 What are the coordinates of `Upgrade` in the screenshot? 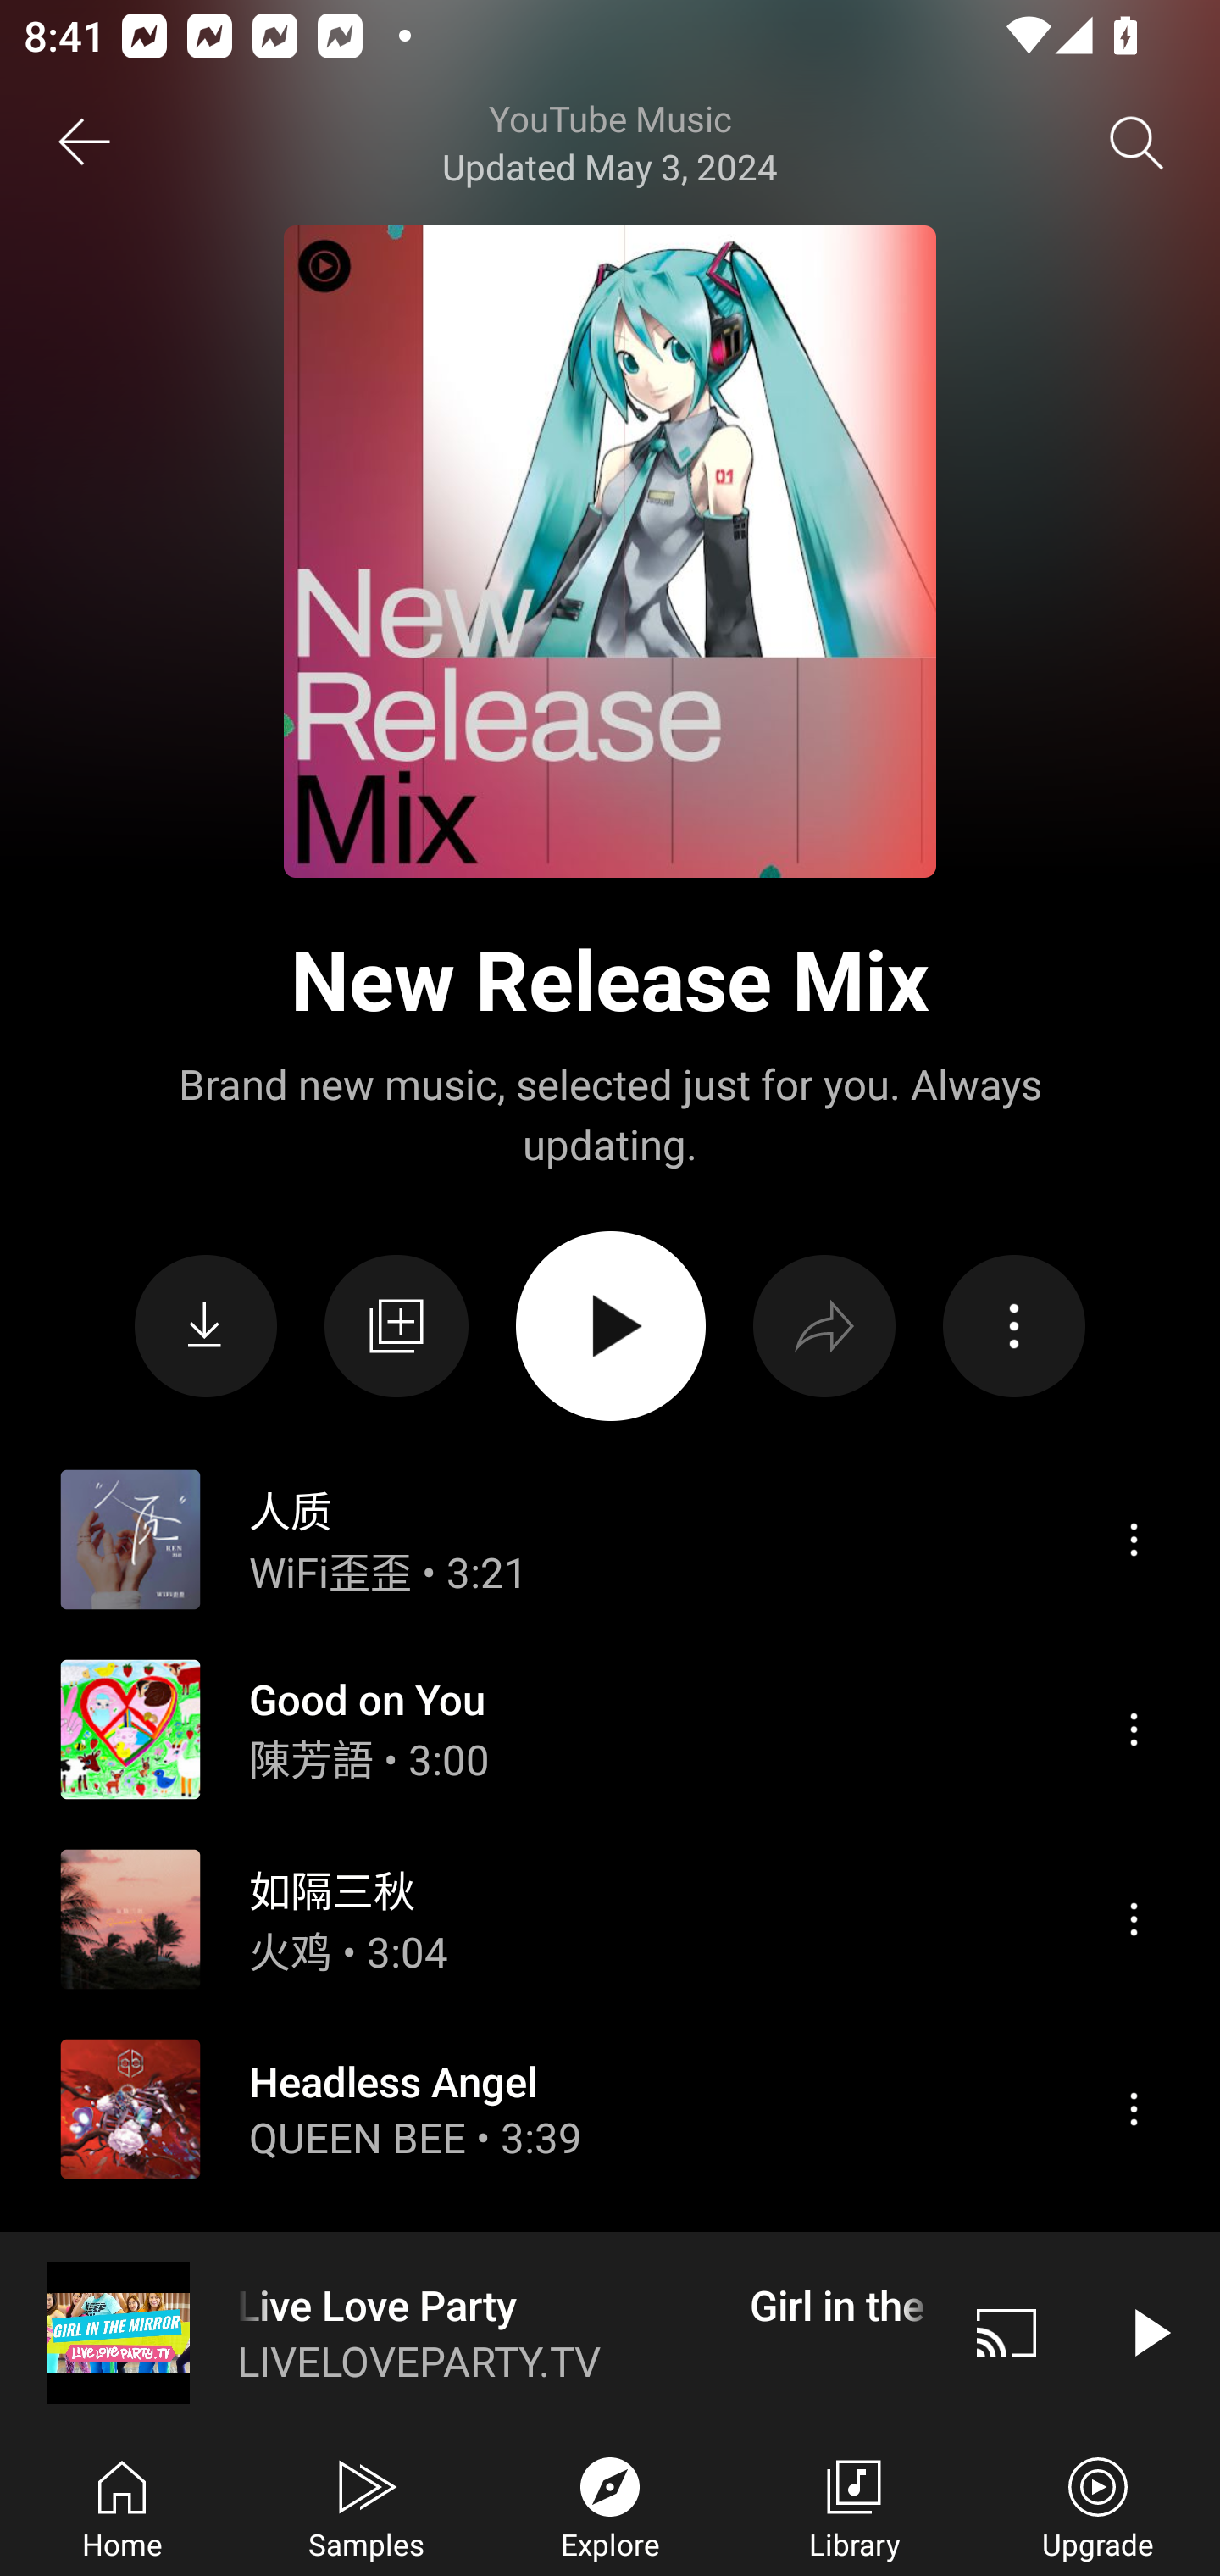 It's located at (1098, 2505).